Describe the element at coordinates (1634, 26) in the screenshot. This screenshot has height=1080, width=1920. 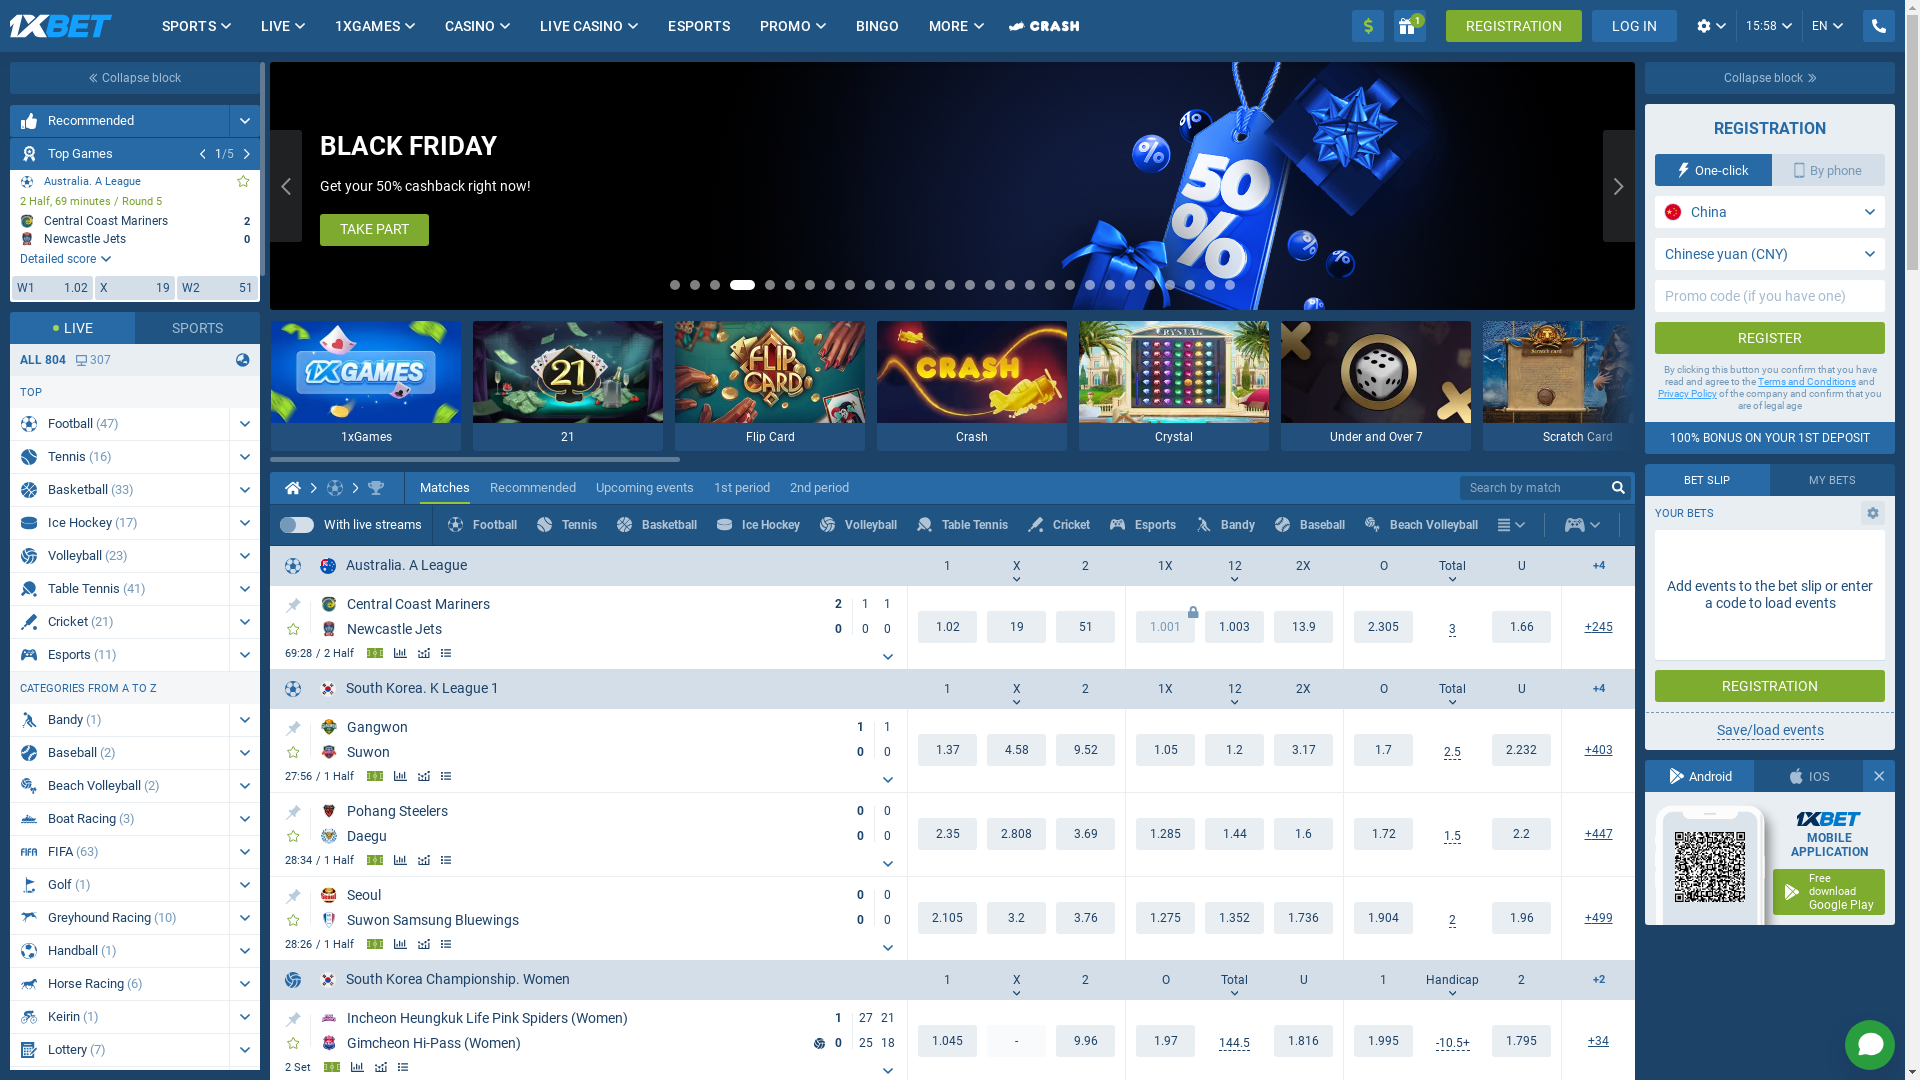
I see `LOG IN` at that location.